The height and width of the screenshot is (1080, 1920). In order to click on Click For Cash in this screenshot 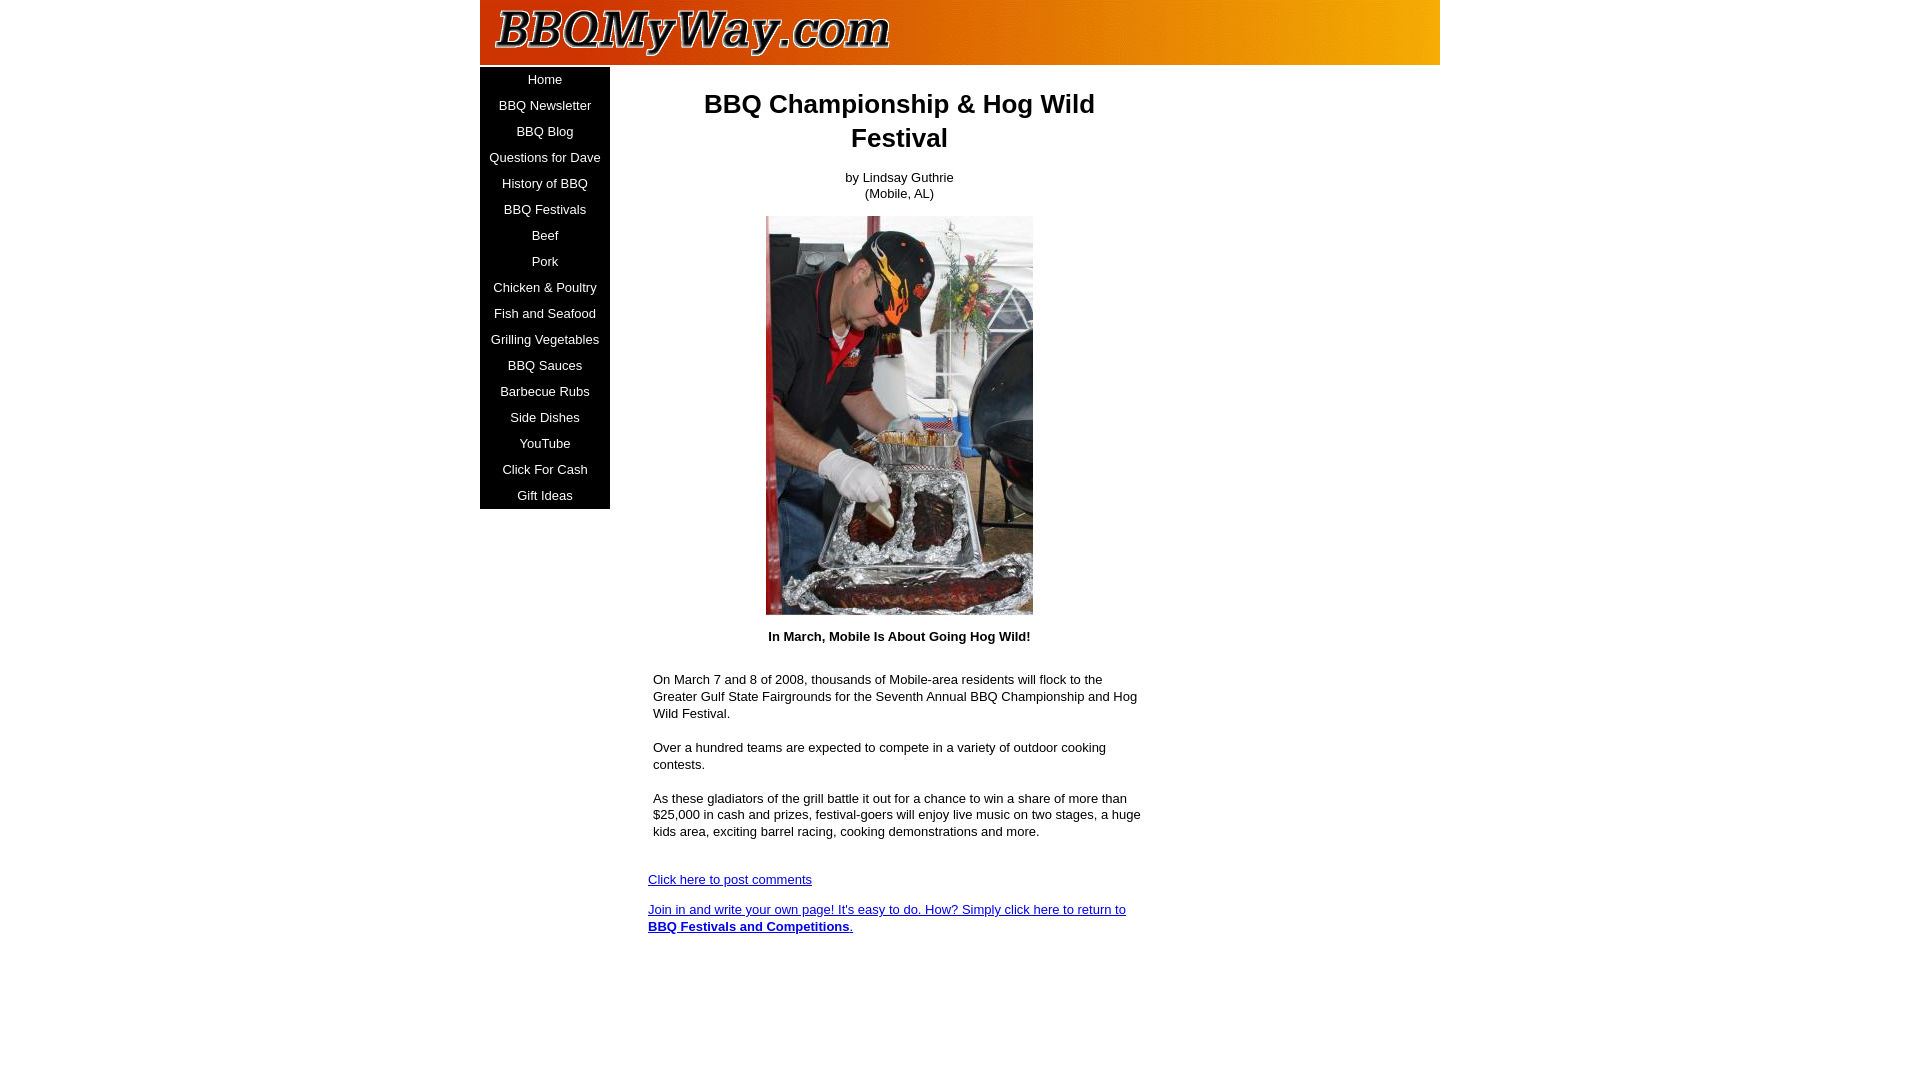, I will do `click(545, 469)`.